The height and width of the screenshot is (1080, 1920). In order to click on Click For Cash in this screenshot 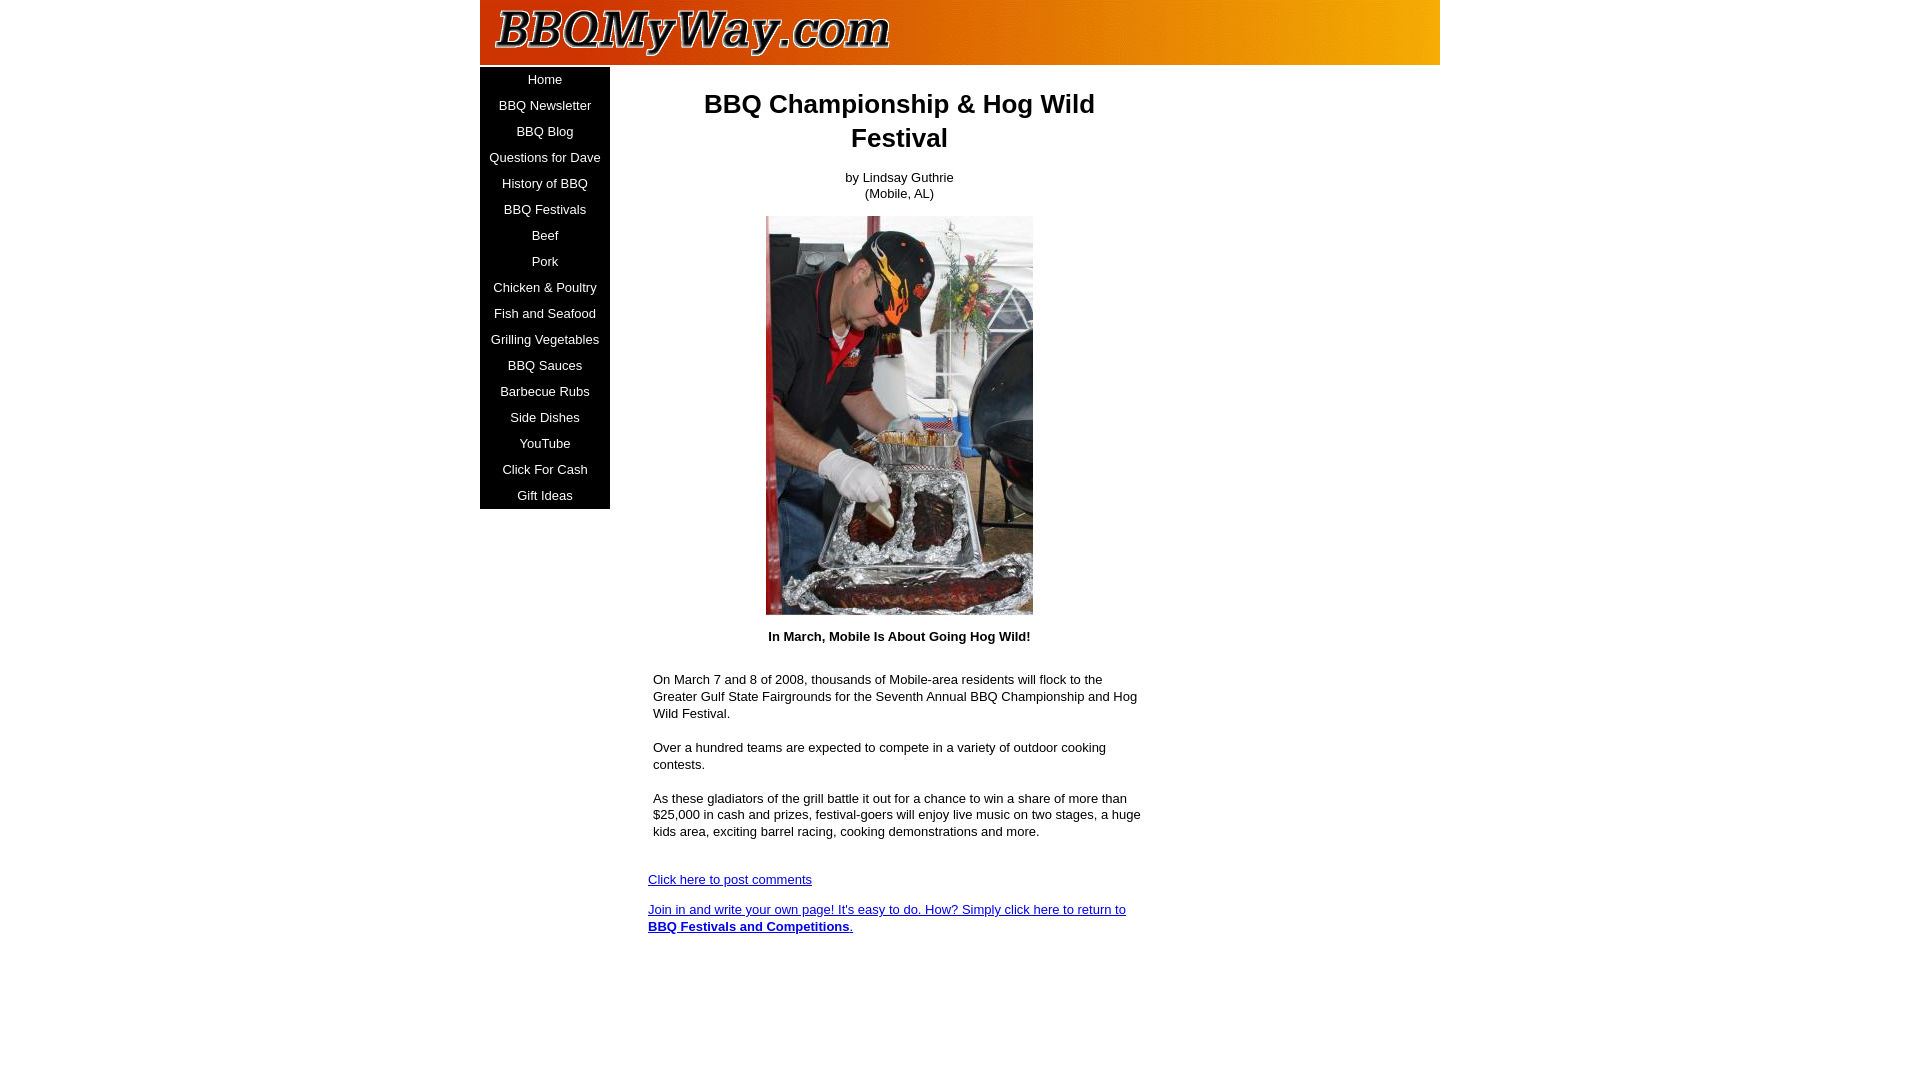, I will do `click(545, 469)`.